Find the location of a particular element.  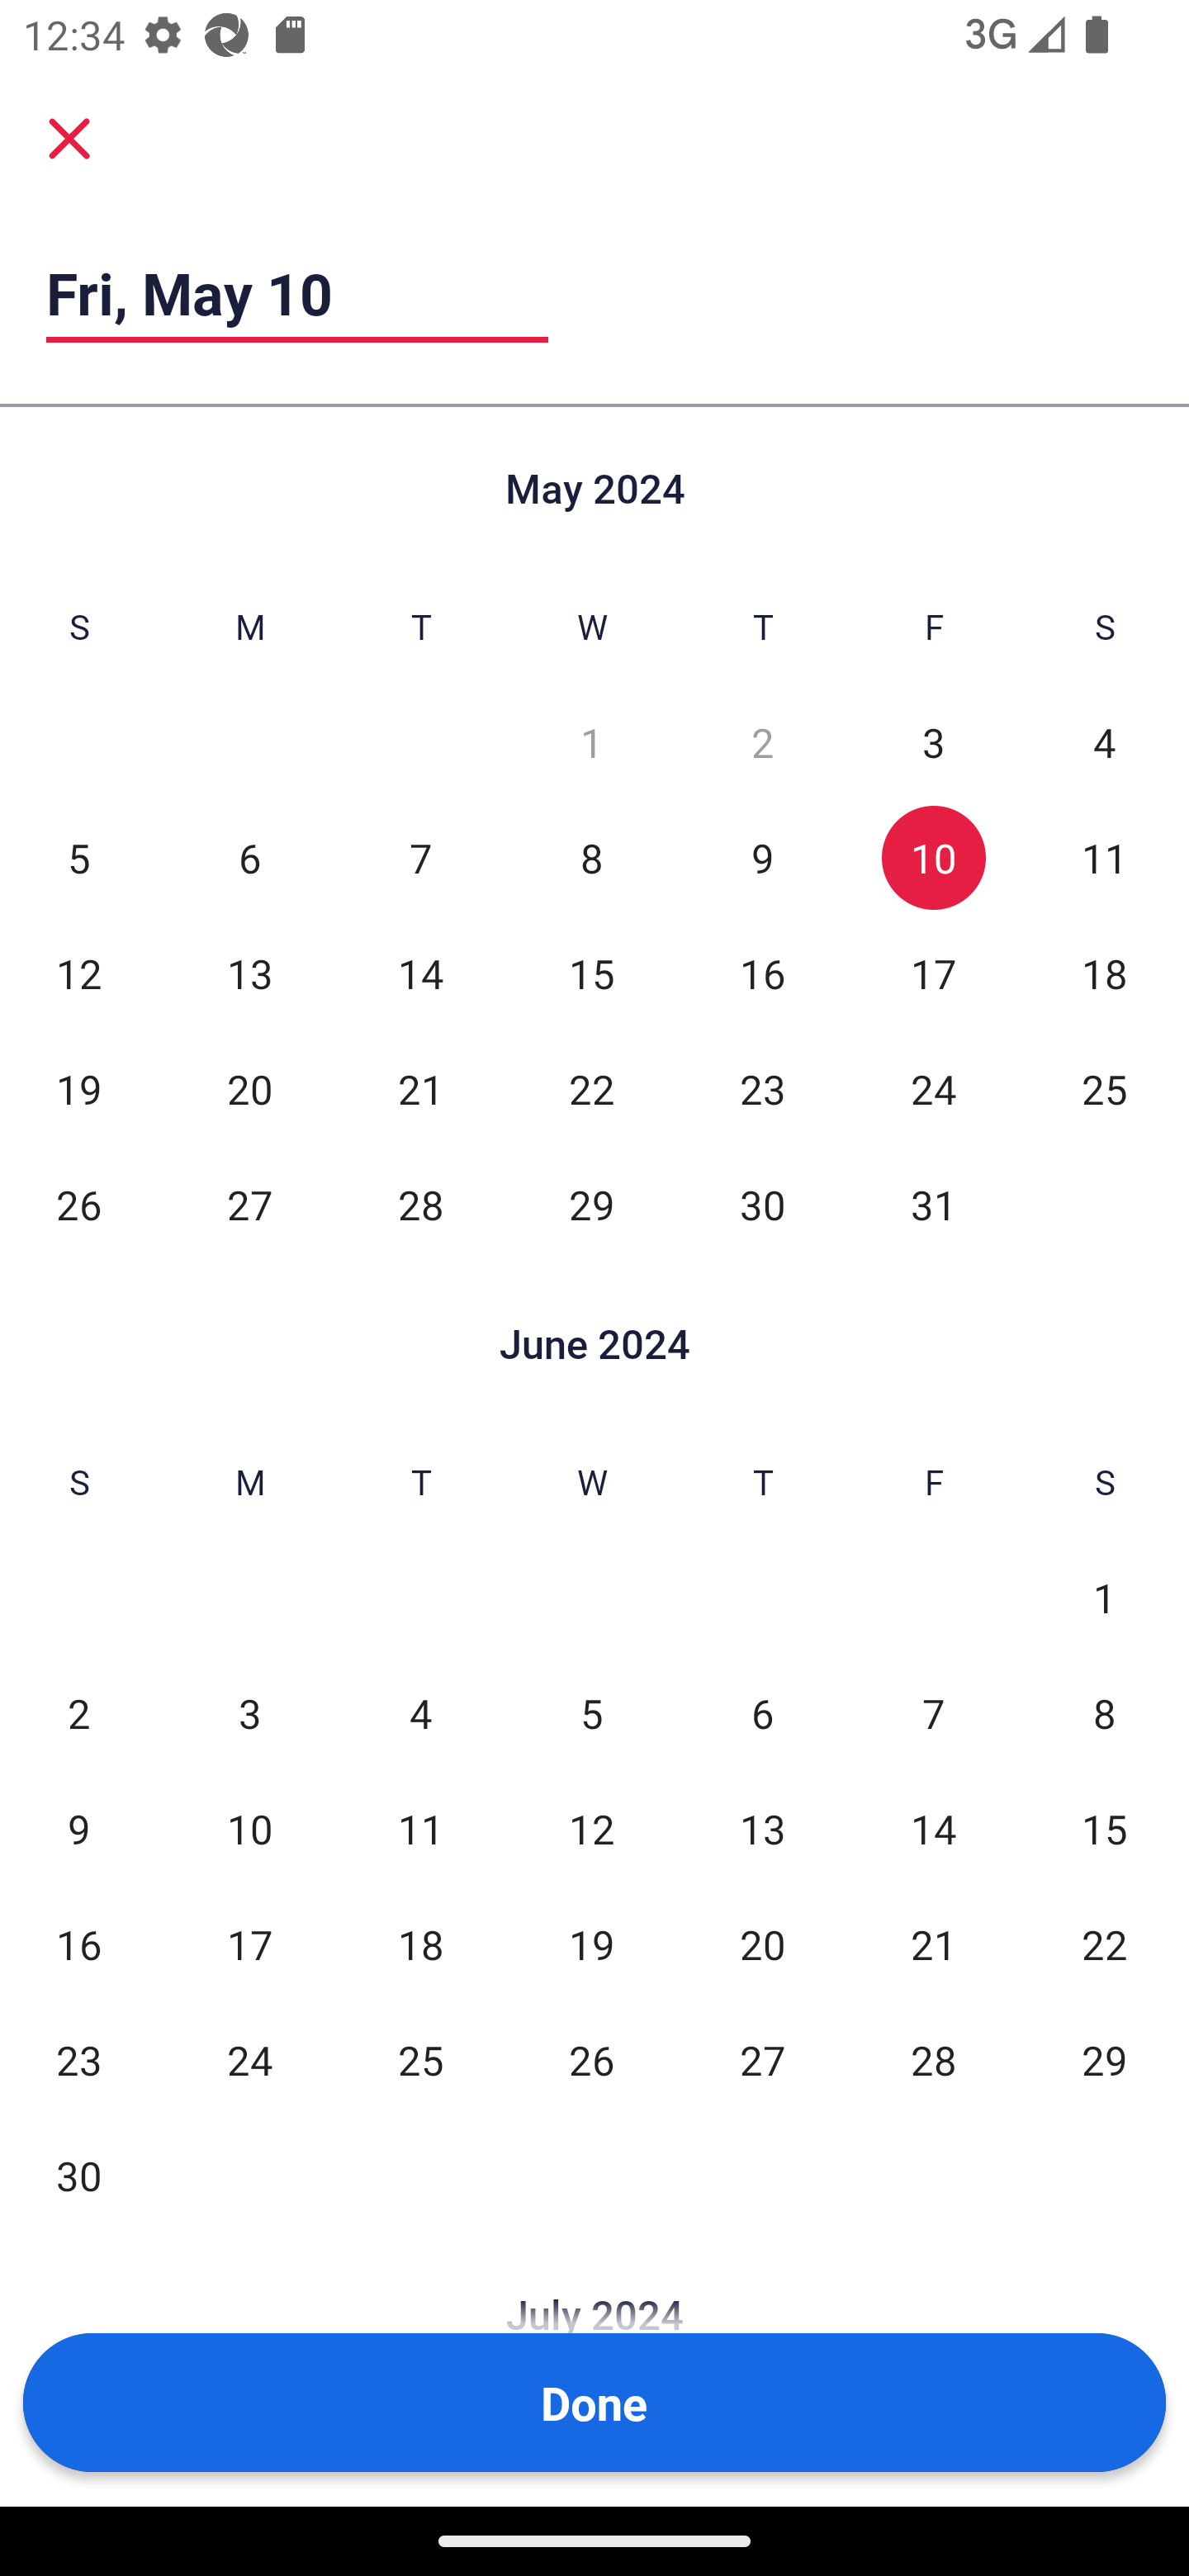

23 Thu, May 23, Not Selected is located at coordinates (762, 1088).